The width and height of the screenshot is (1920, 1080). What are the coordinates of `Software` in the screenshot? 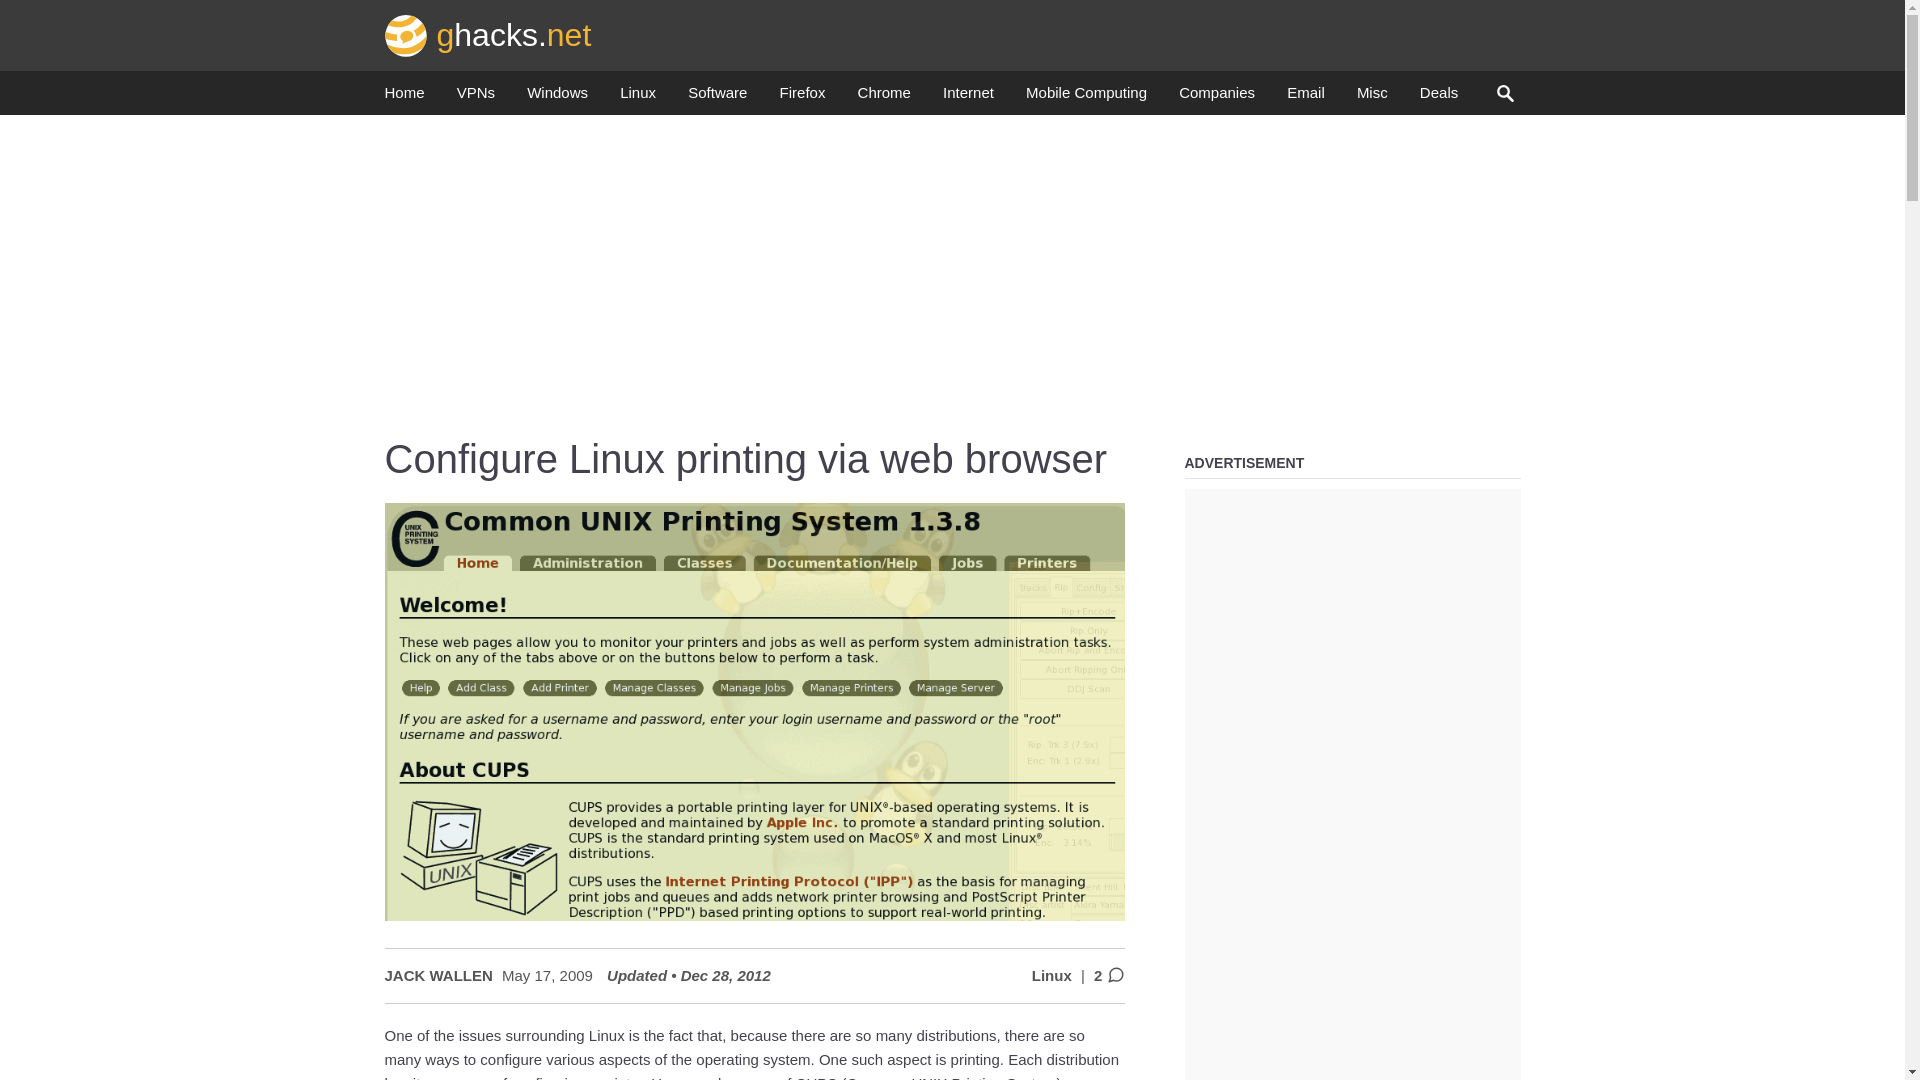 It's located at (716, 98).